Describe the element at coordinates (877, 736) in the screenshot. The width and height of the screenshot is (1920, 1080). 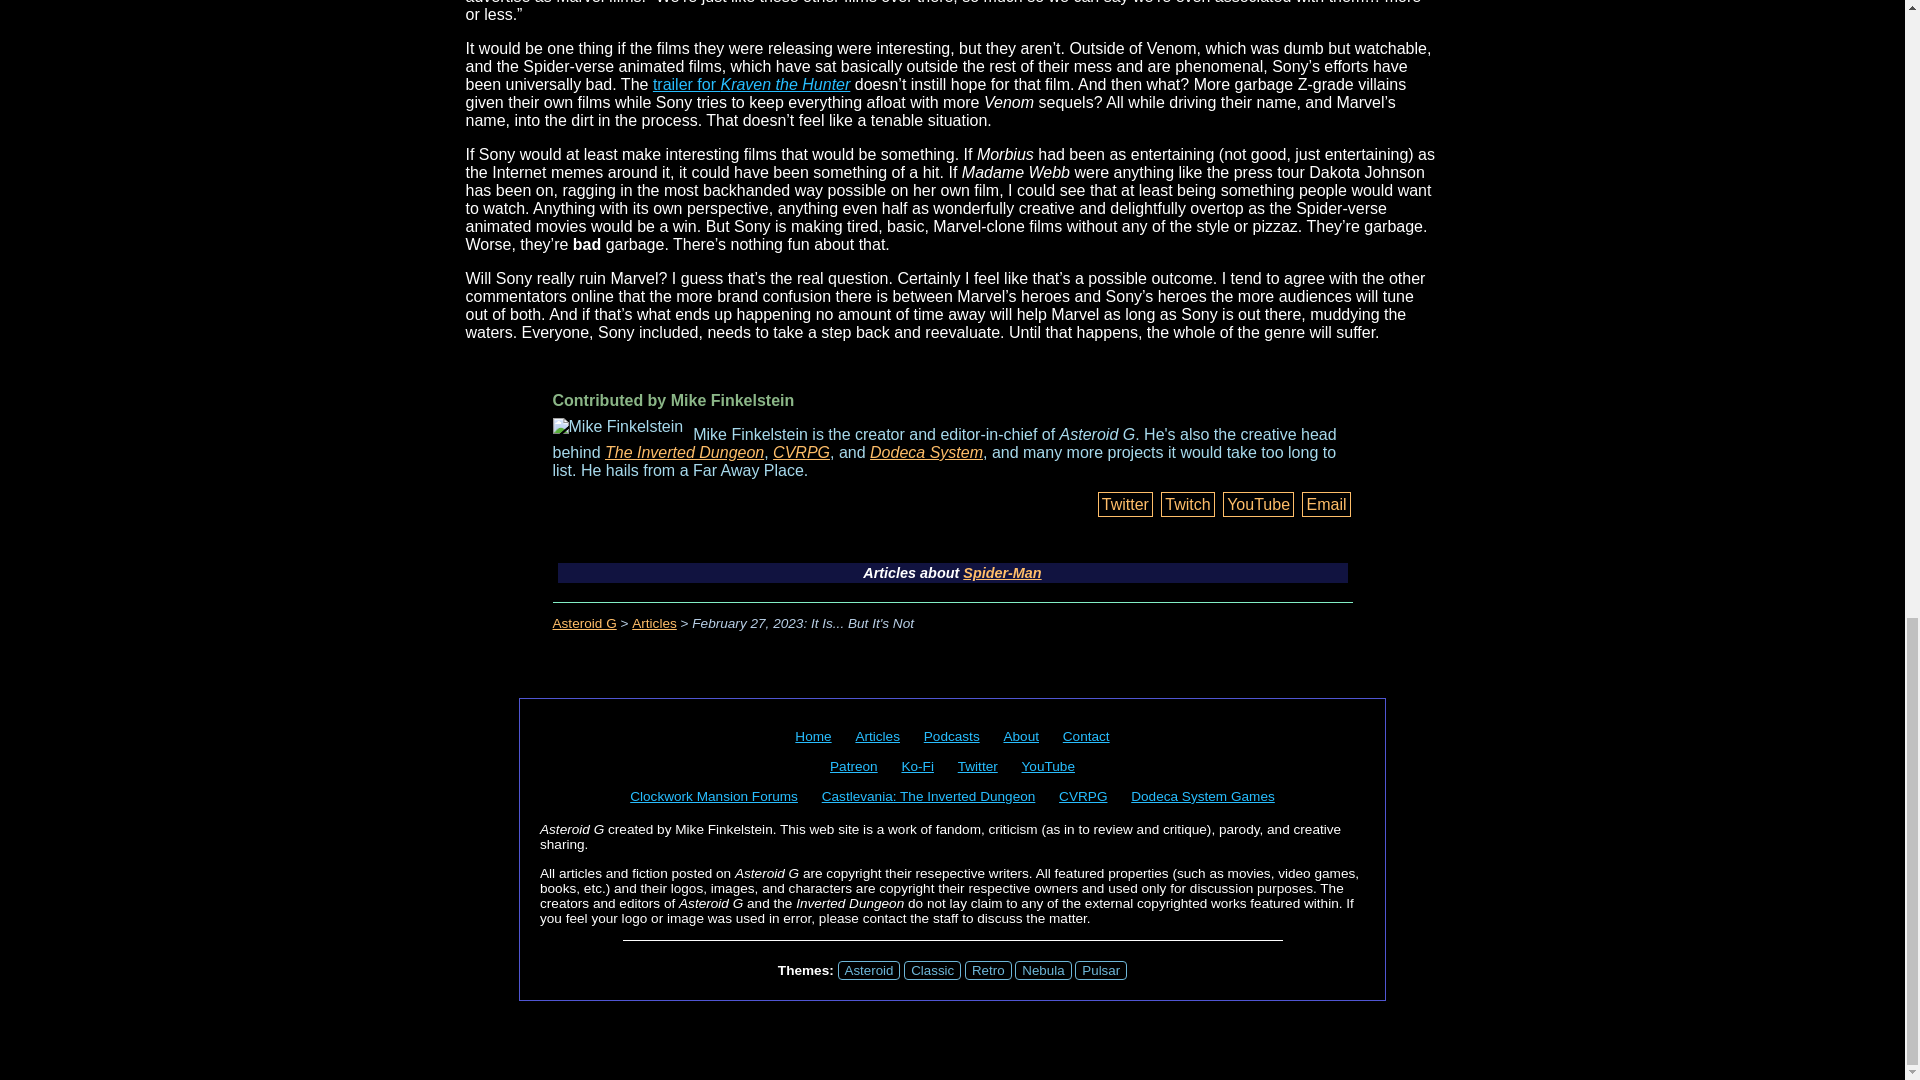
I see `Achive` at that location.